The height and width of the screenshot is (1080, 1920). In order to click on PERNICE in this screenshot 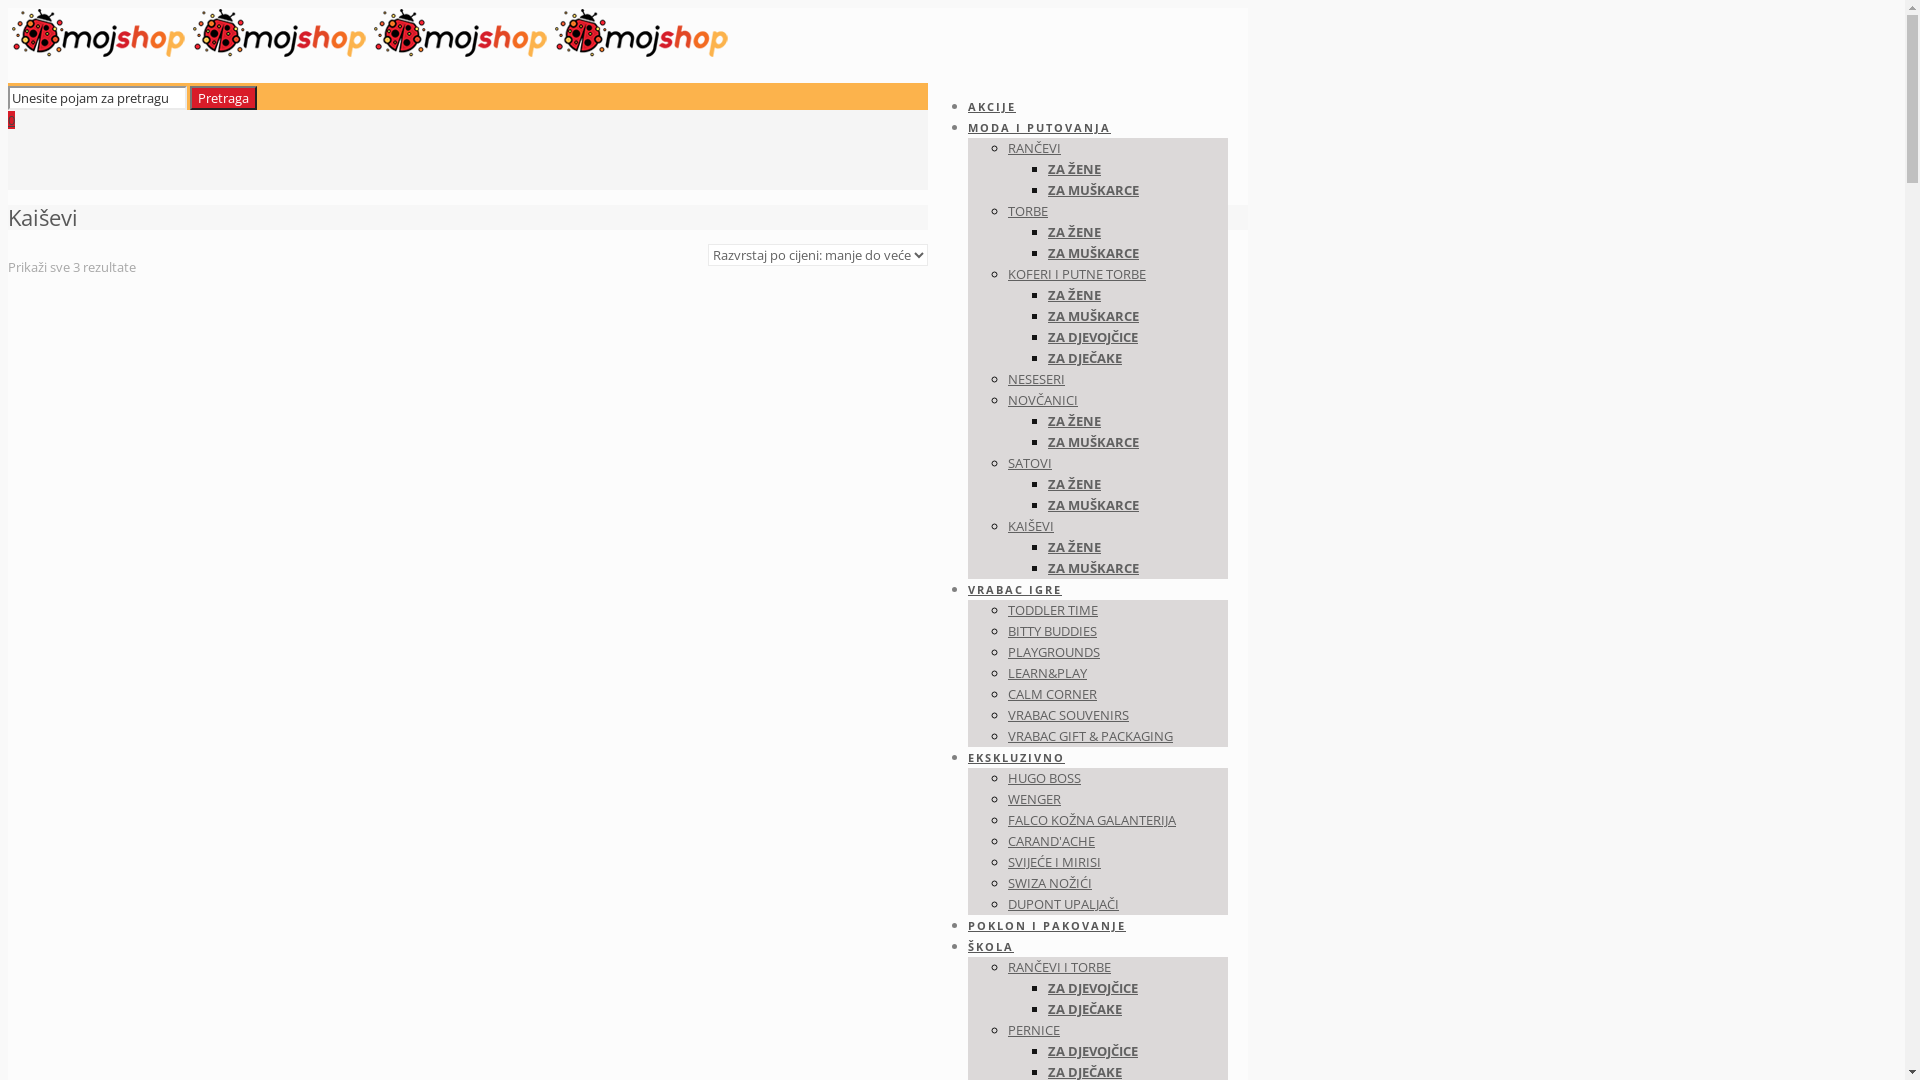, I will do `click(1034, 1030)`.